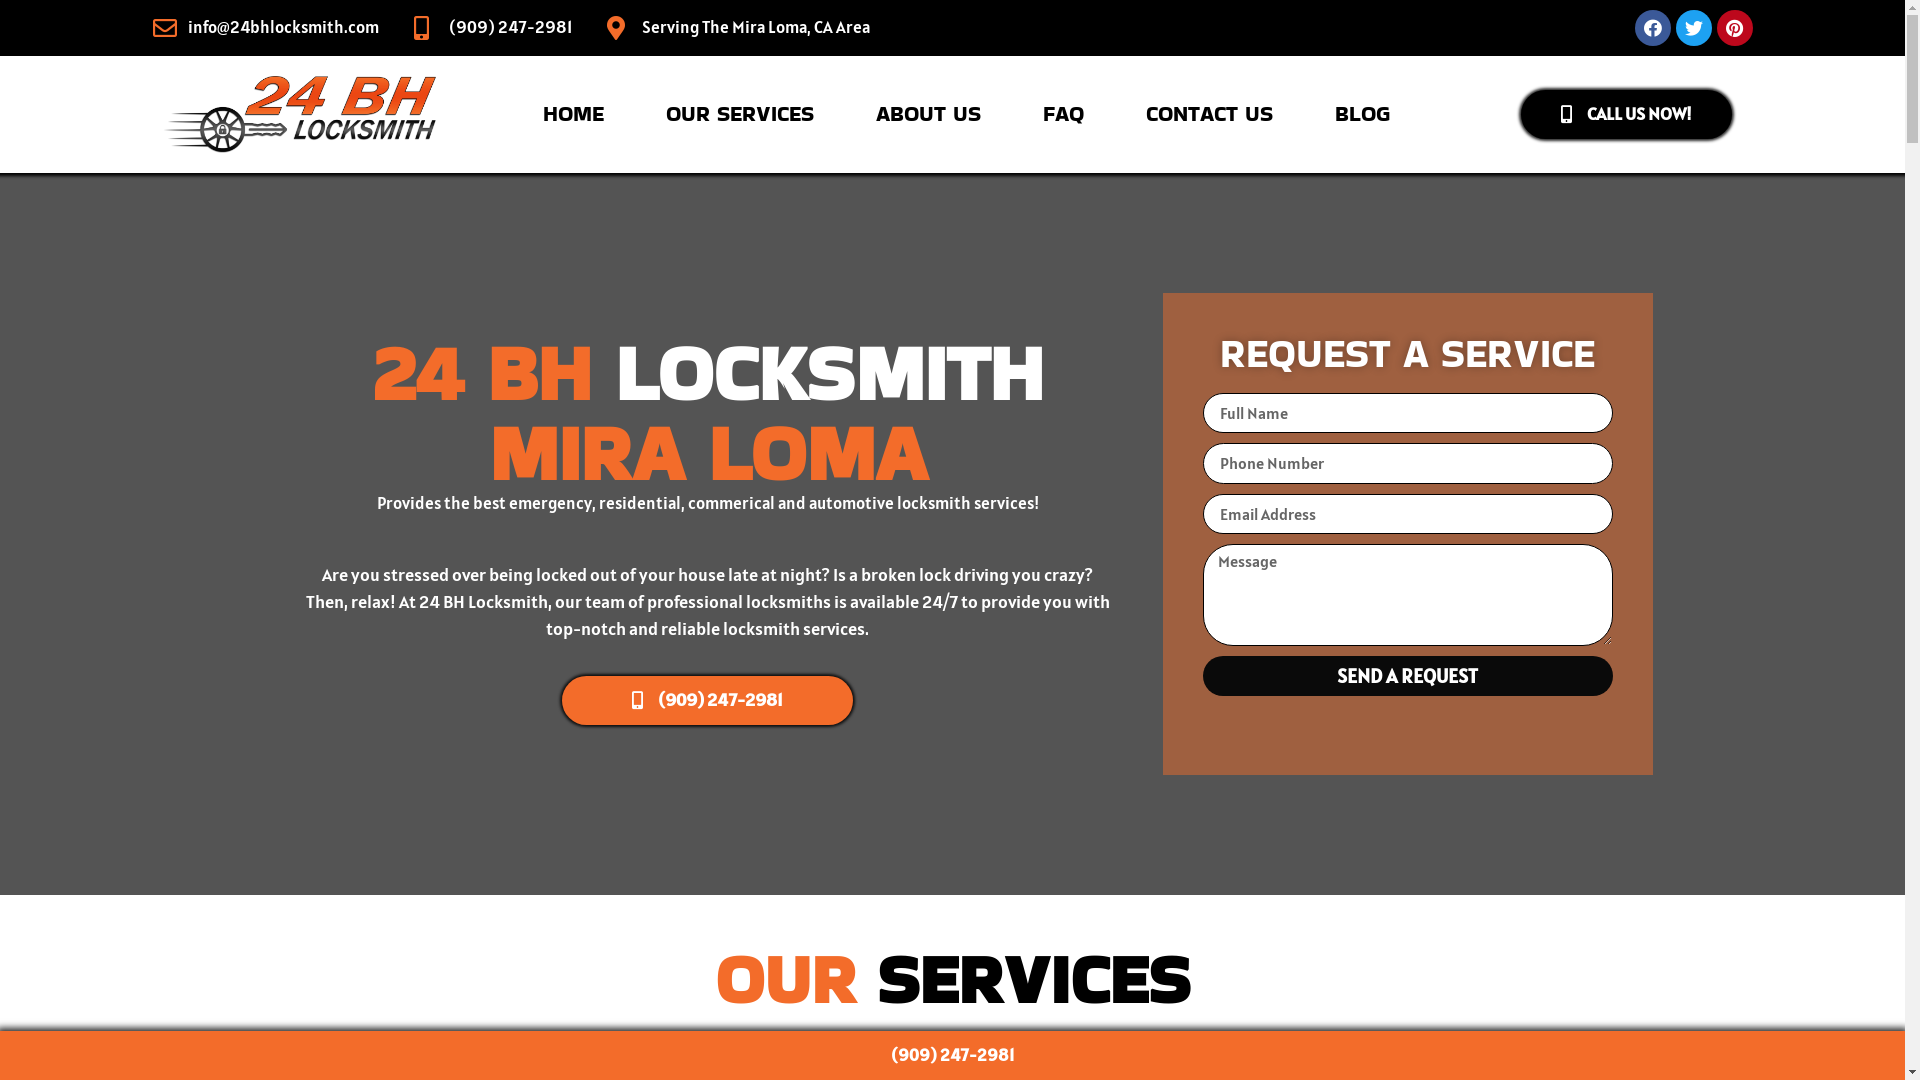 The width and height of the screenshot is (1920, 1080). I want to click on info@24bhlocksmith.com, so click(284, 28).